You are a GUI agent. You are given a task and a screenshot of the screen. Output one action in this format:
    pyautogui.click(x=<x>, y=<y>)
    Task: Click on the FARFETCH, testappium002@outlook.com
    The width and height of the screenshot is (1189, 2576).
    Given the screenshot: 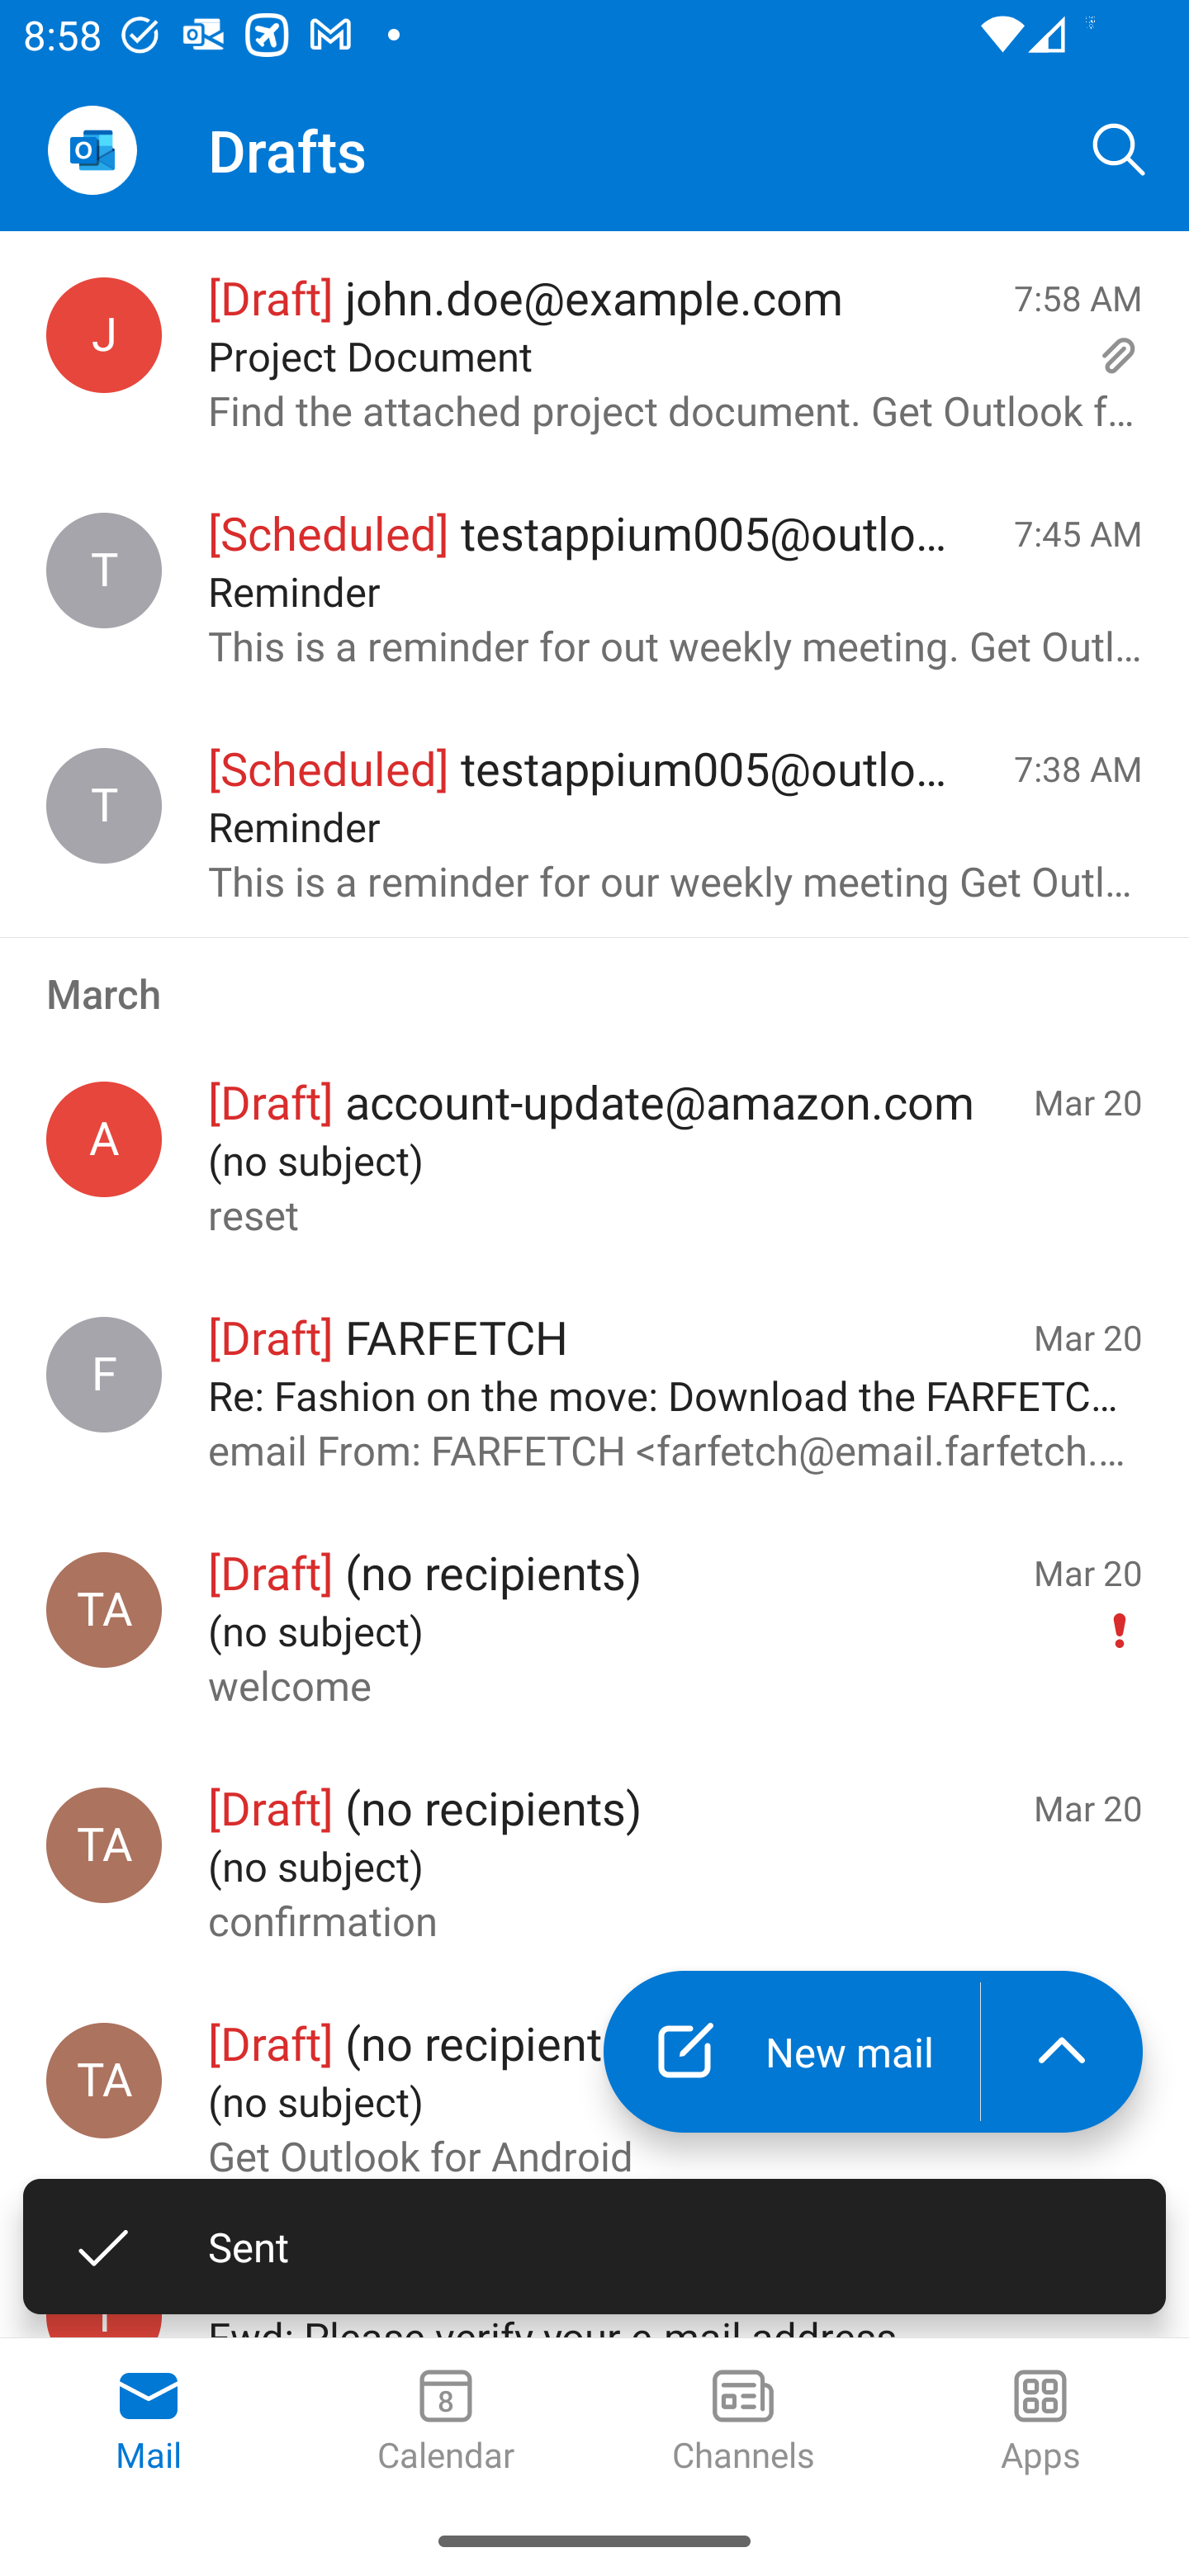 What is the action you would take?
    pyautogui.click(x=104, y=1374)
    